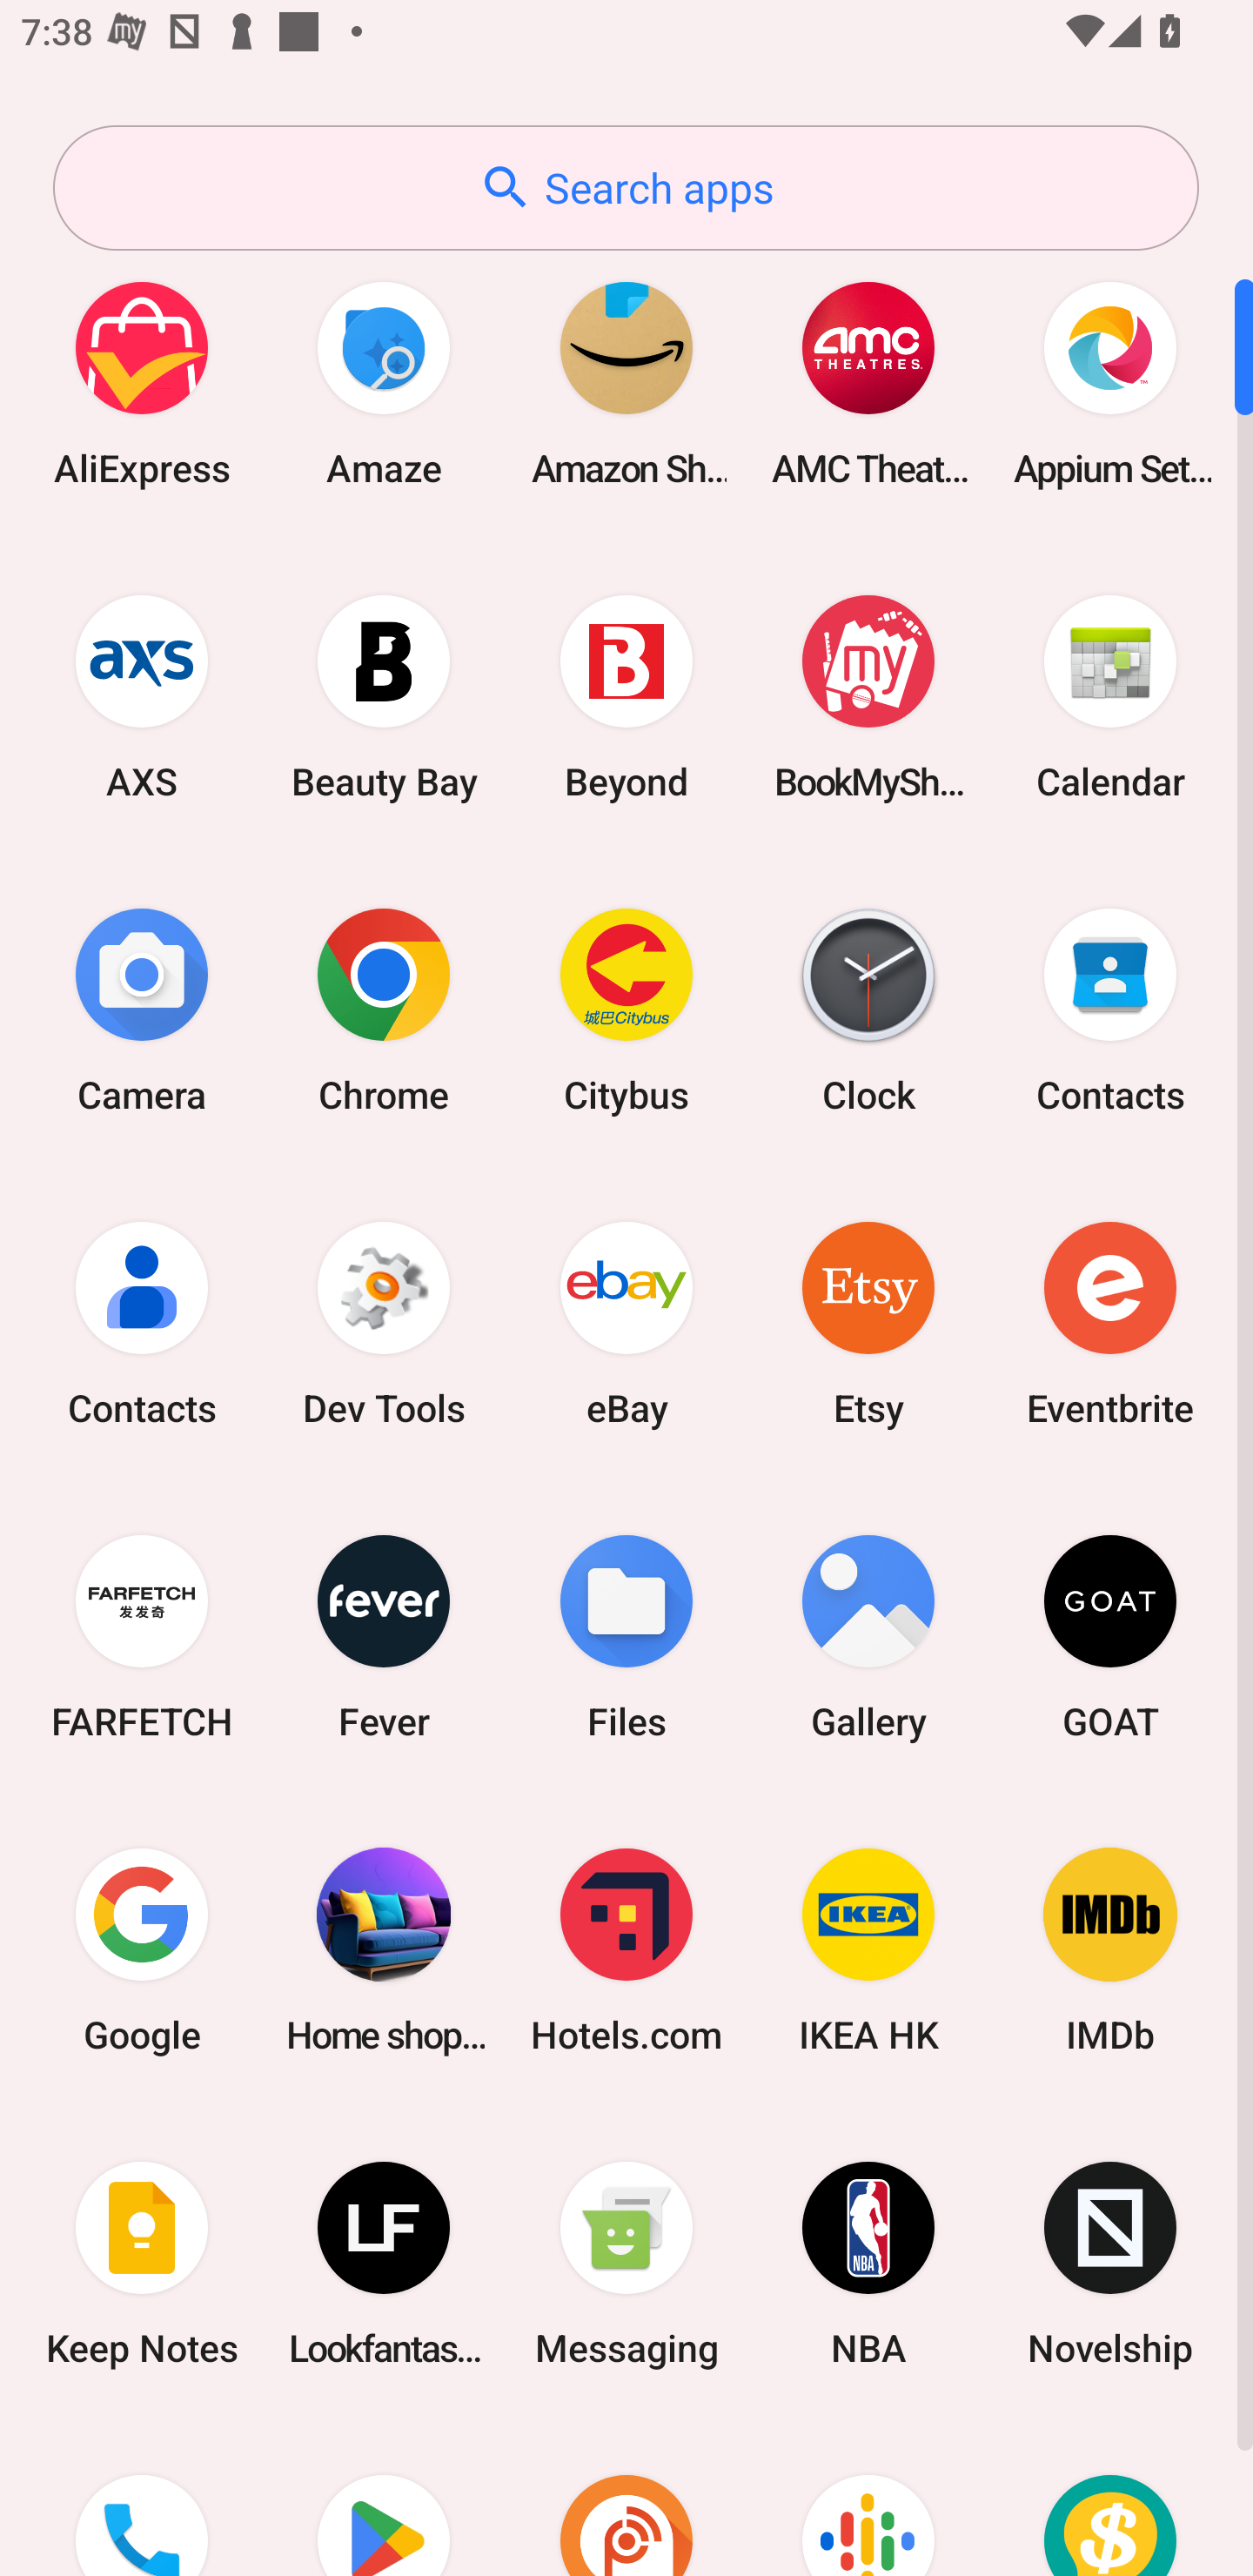 The image size is (1253, 2576). Describe the element at coordinates (384, 383) in the screenshot. I see `Amaze` at that location.